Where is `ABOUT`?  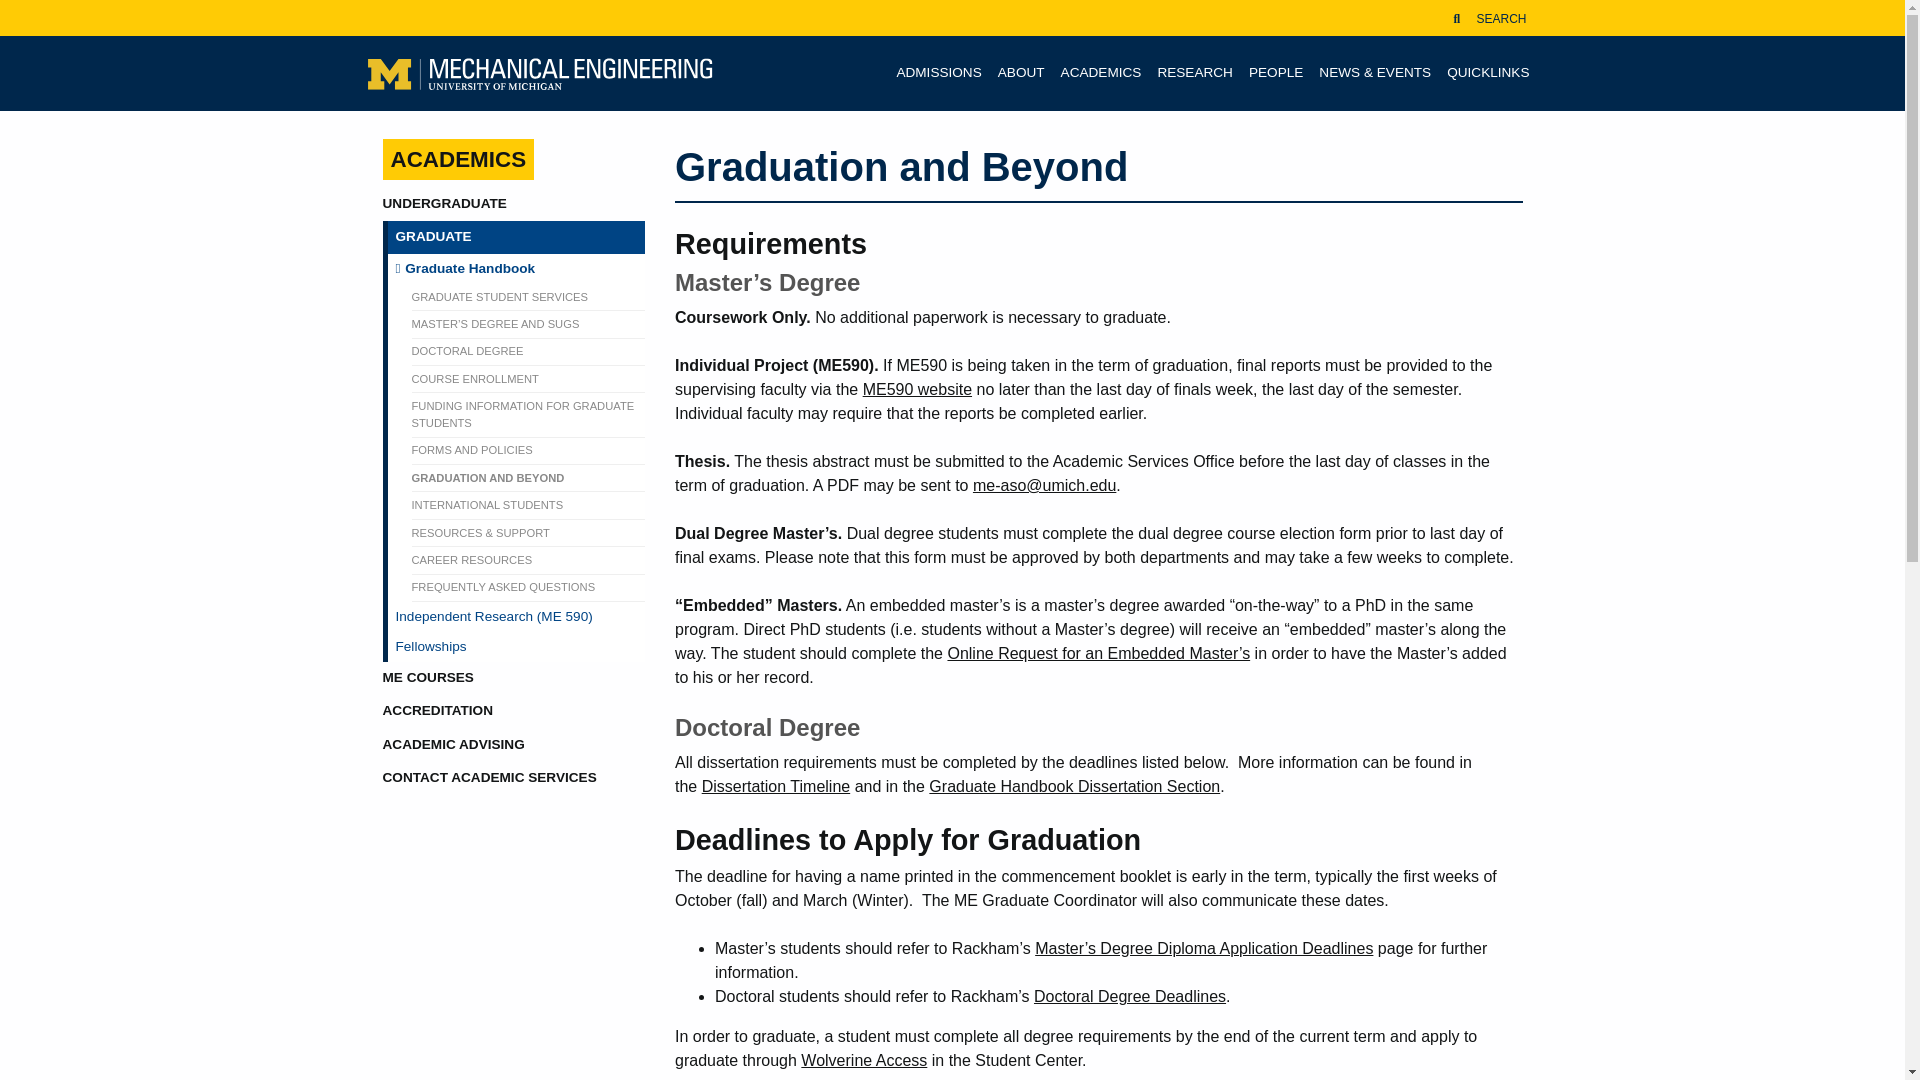 ABOUT is located at coordinates (1021, 72).